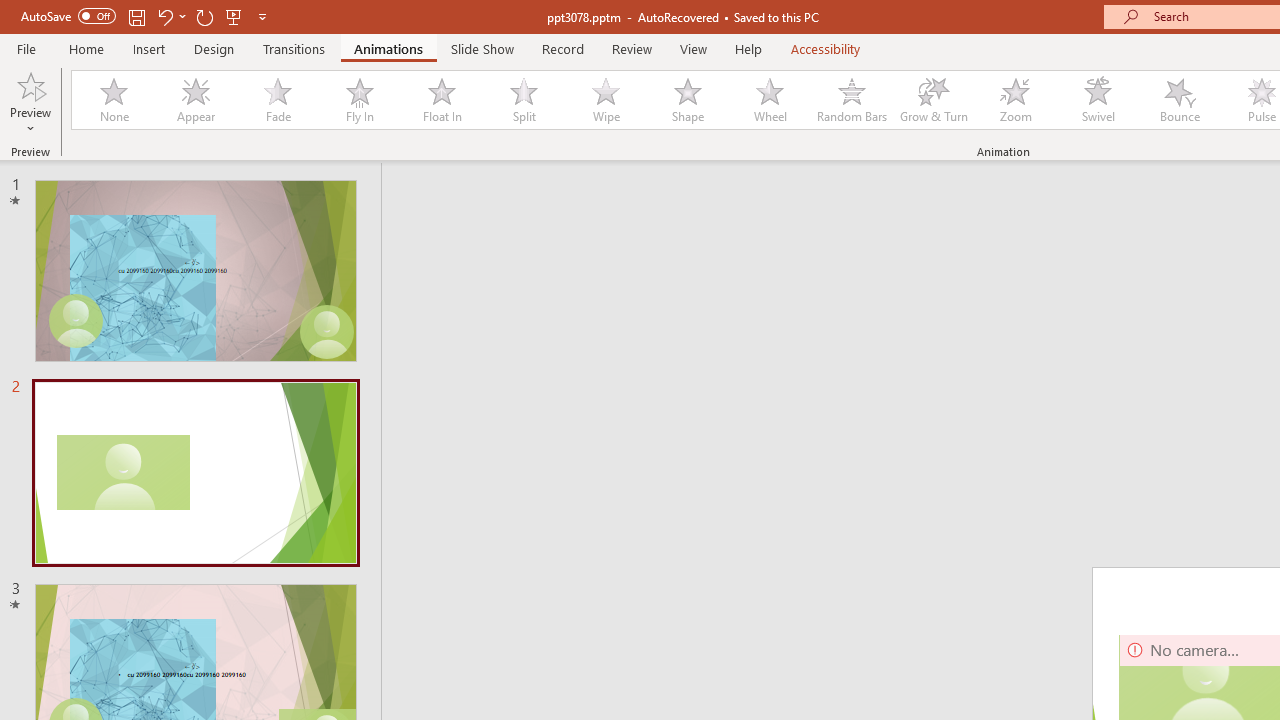 The height and width of the screenshot is (720, 1280). I want to click on AutoSave, so click(68, 16).